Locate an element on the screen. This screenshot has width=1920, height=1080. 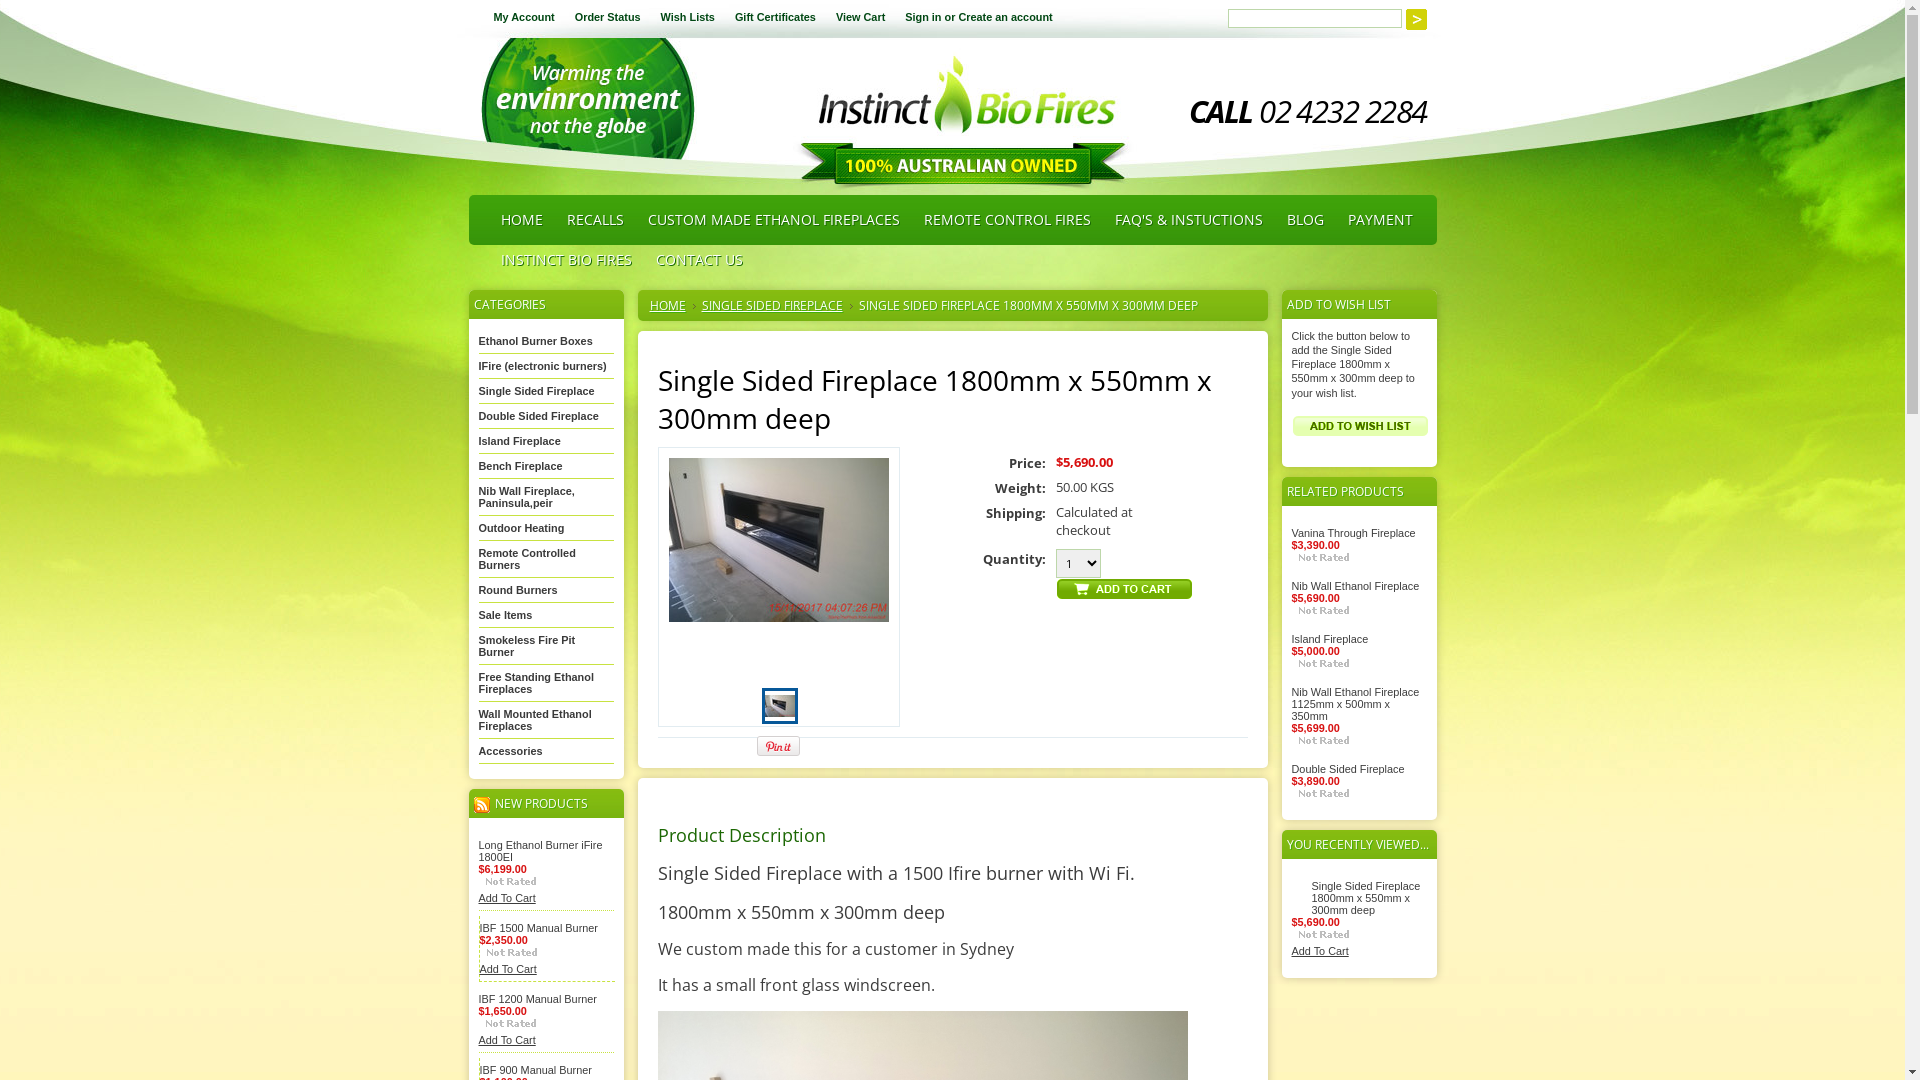
Ethanol Burner Boxes is located at coordinates (535, 341).